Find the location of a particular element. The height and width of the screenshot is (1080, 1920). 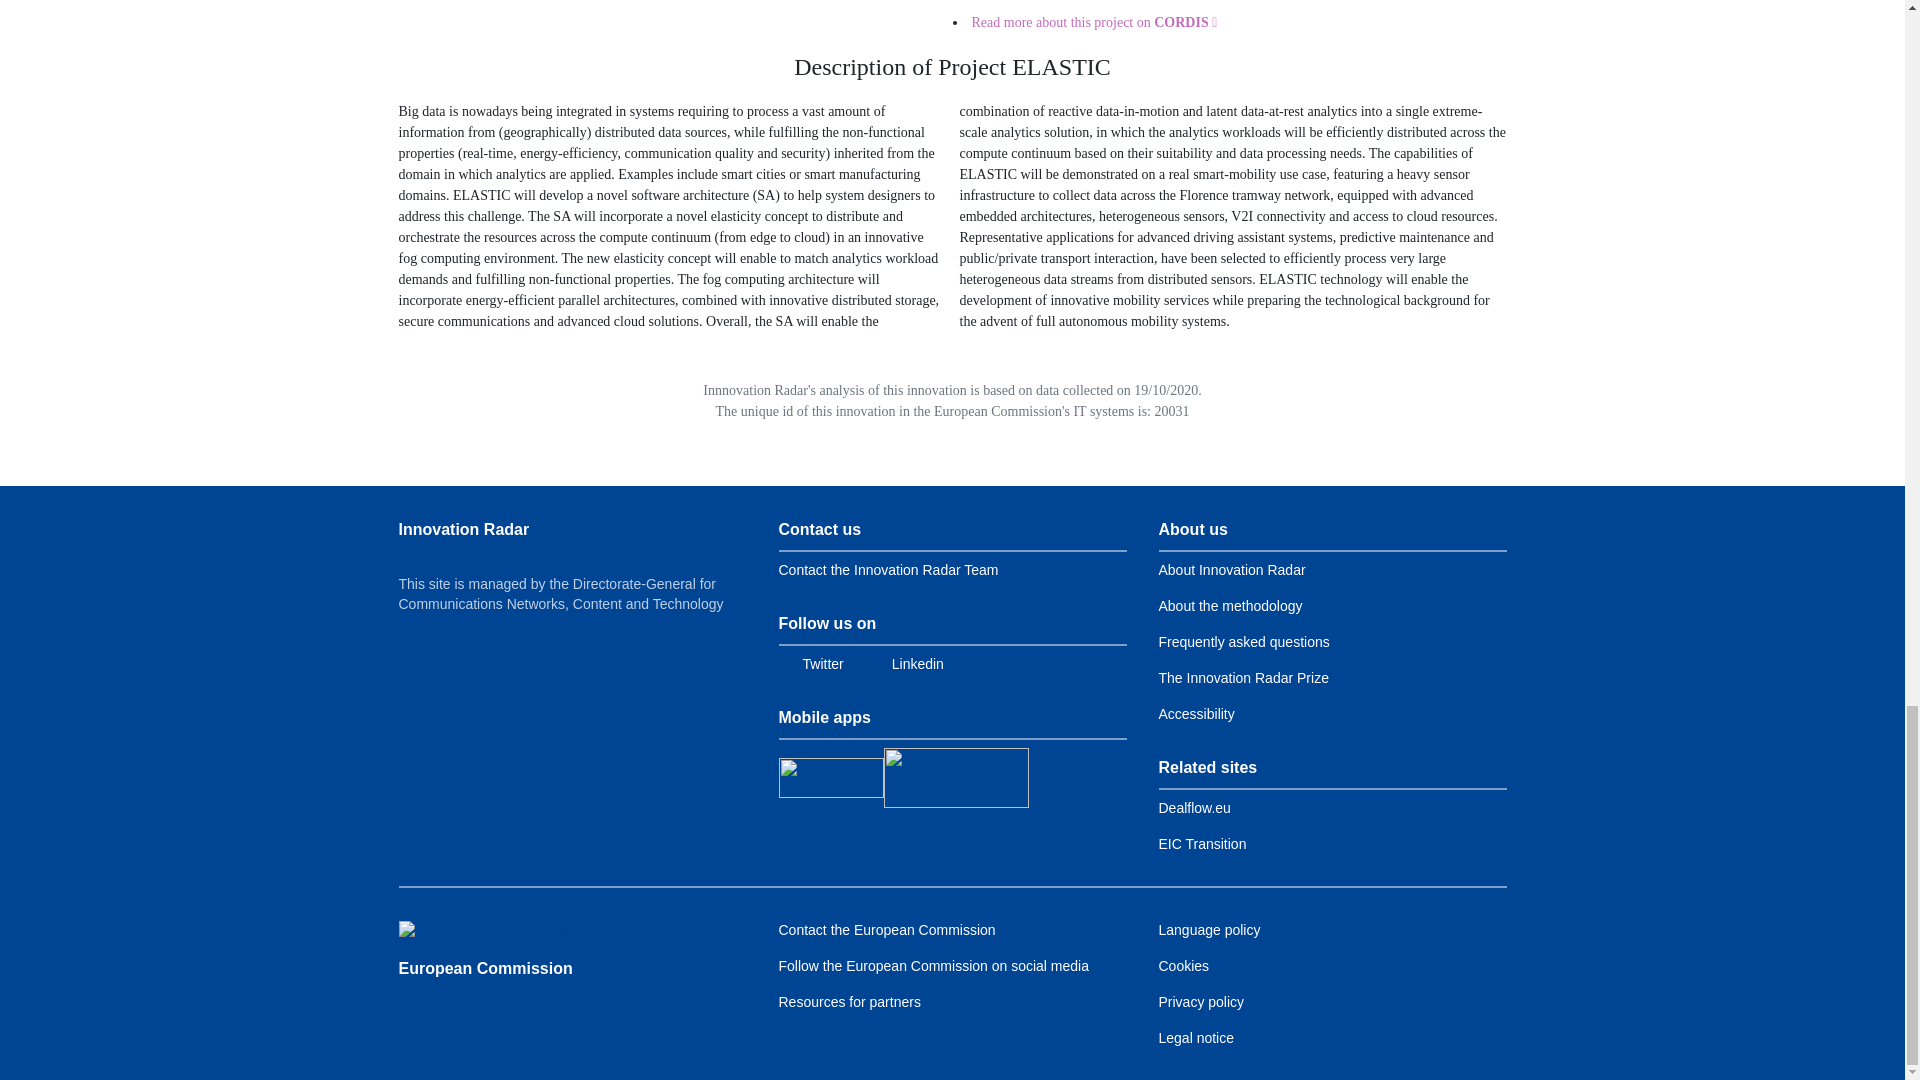

Twitter is located at coordinates (810, 664).